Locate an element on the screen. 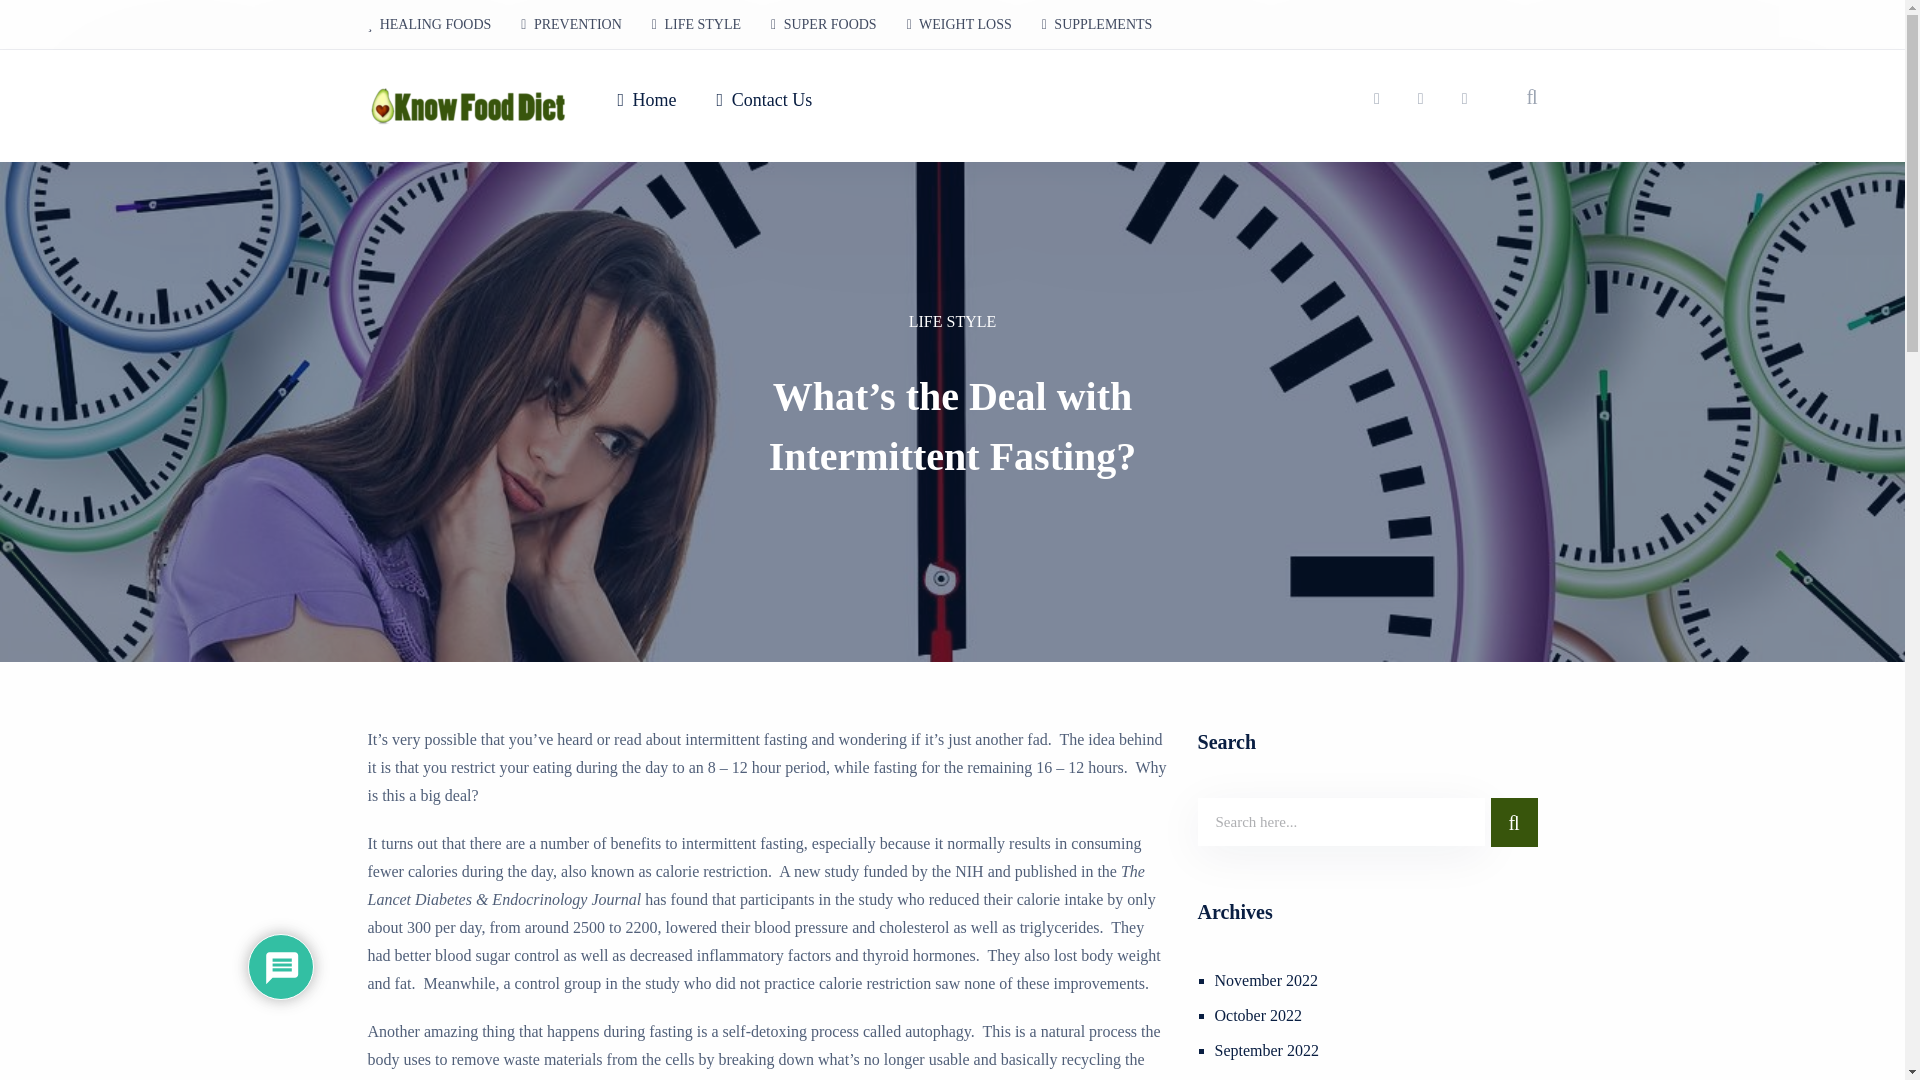 The image size is (1920, 1080). Instagram is located at coordinates (1377, 99).